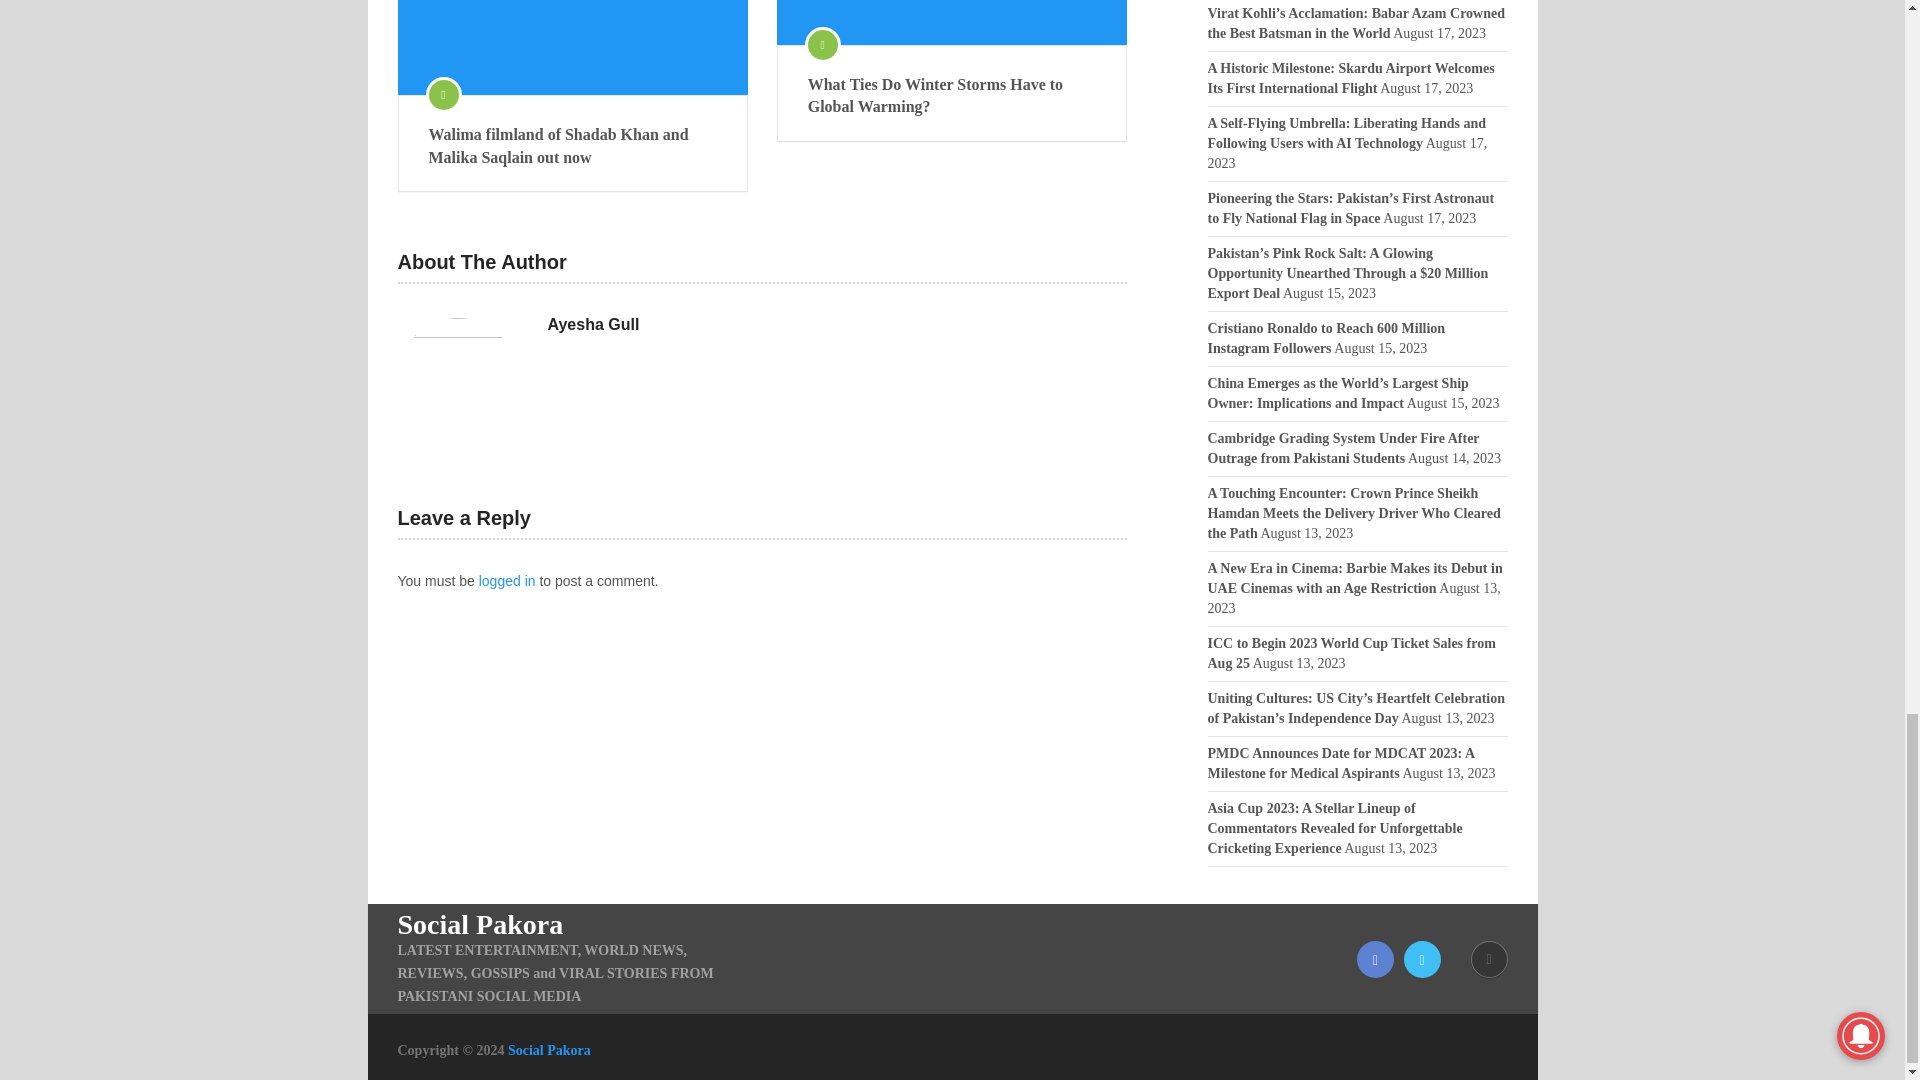 The image size is (1920, 1080). What do you see at coordinates (572, 48) in the screenshot?
I see `Walima filmland of Shadab Khan and Malika Saqlain out now` at bounding box center [572, 48].